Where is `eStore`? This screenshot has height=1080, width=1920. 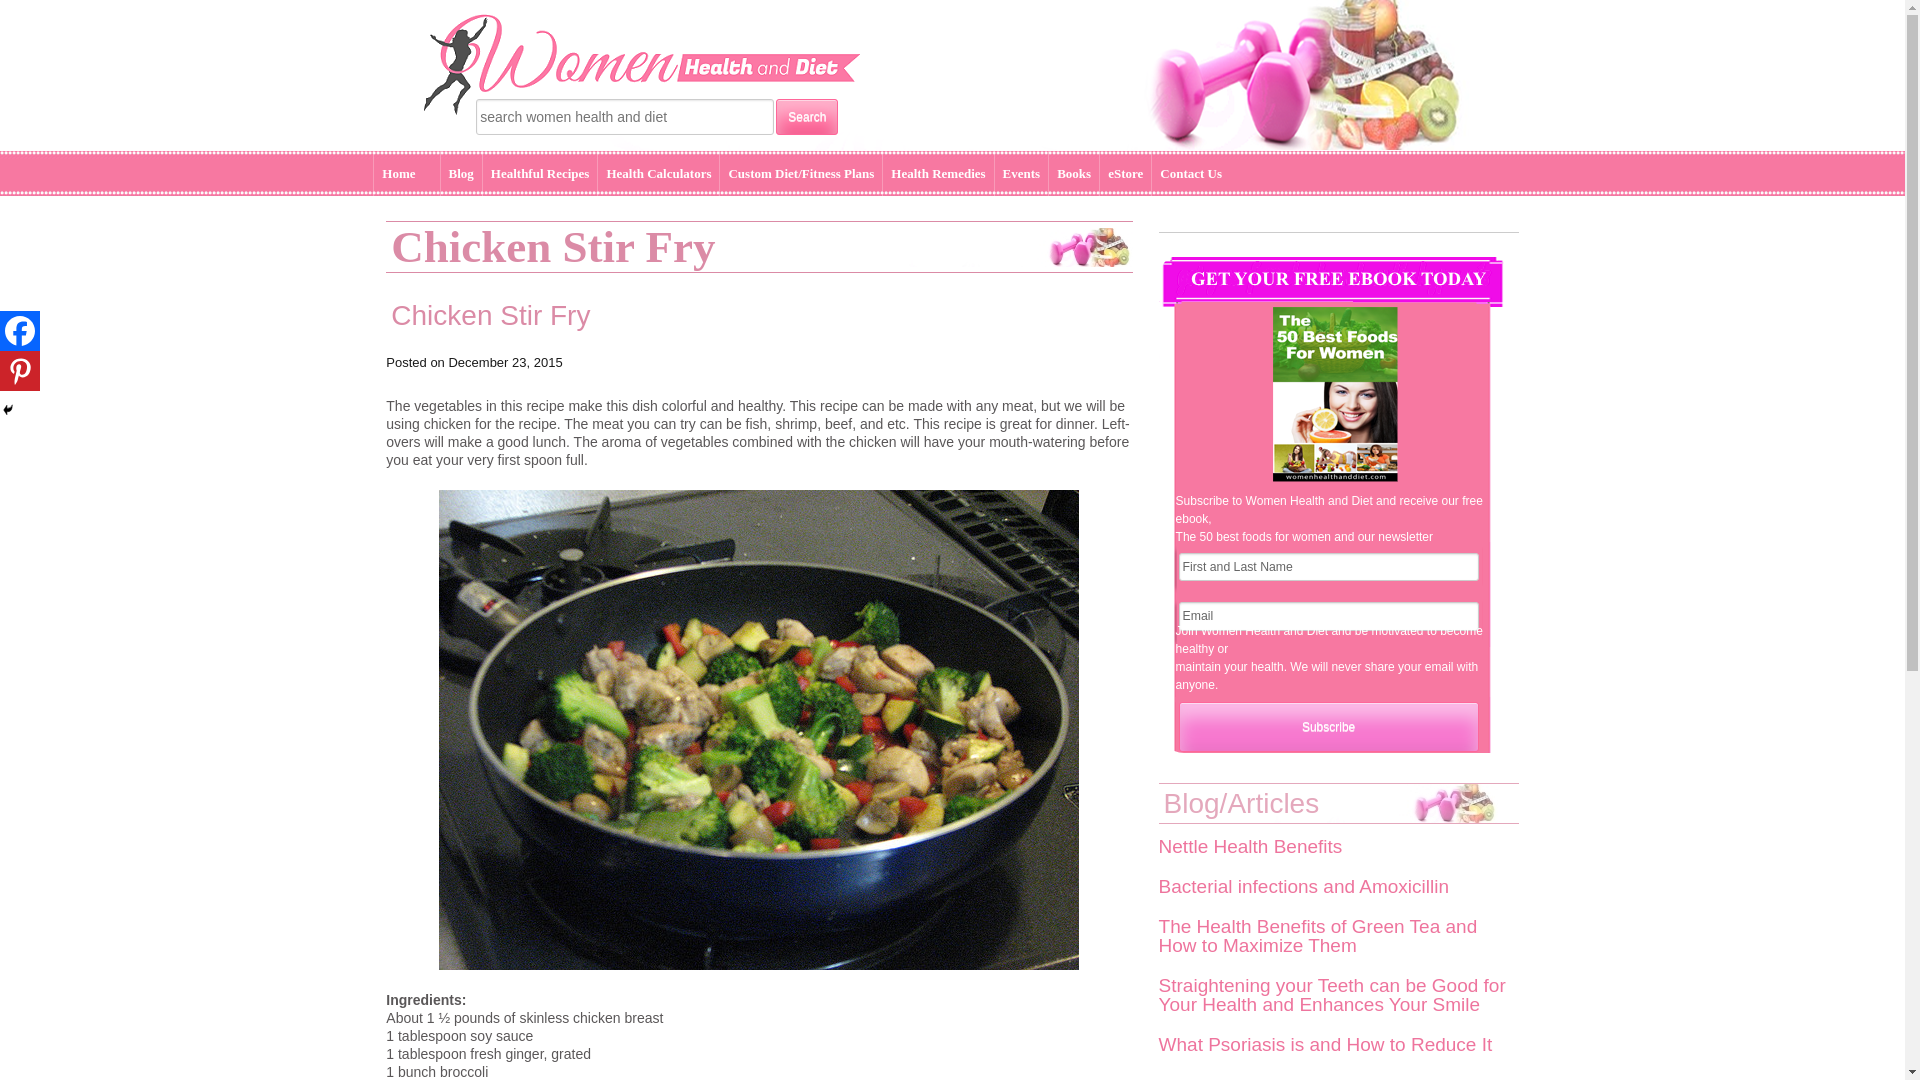
eStore is located at coordinates (1125, 174).